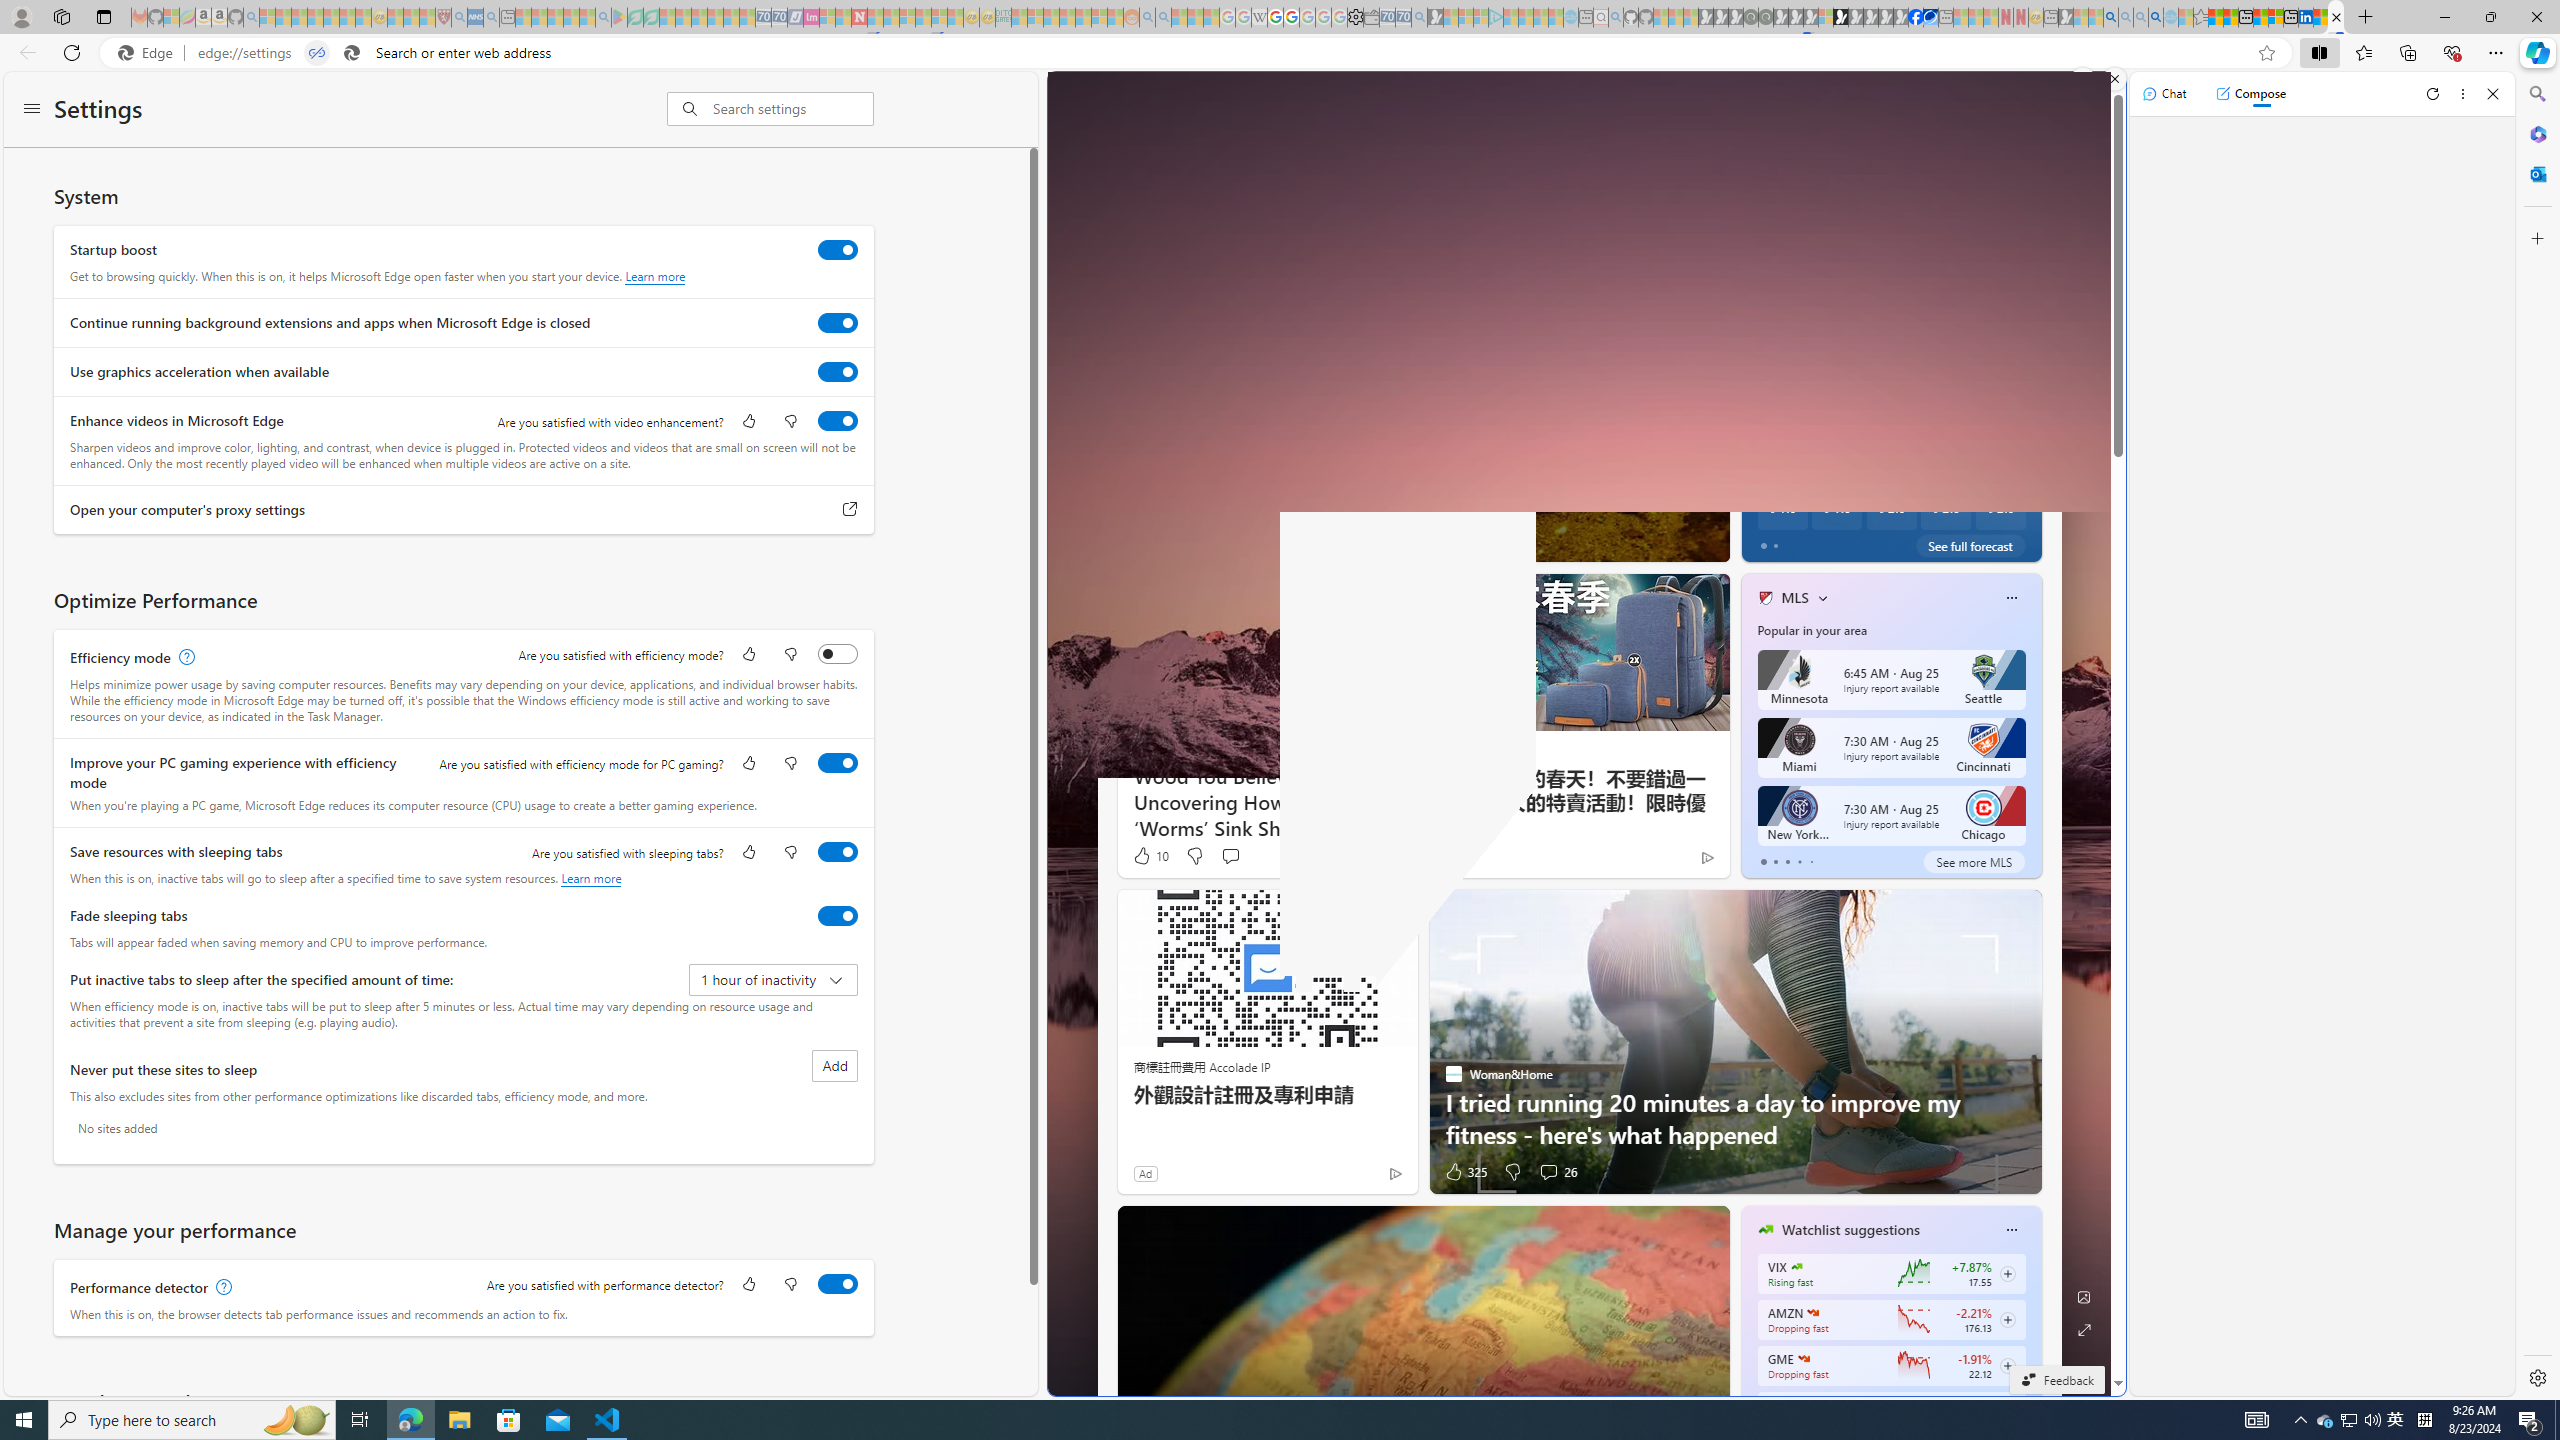 Image resolution: width=2560 pixels, height=1440 pixels. I want to click on Daily, so click(1846, 377).